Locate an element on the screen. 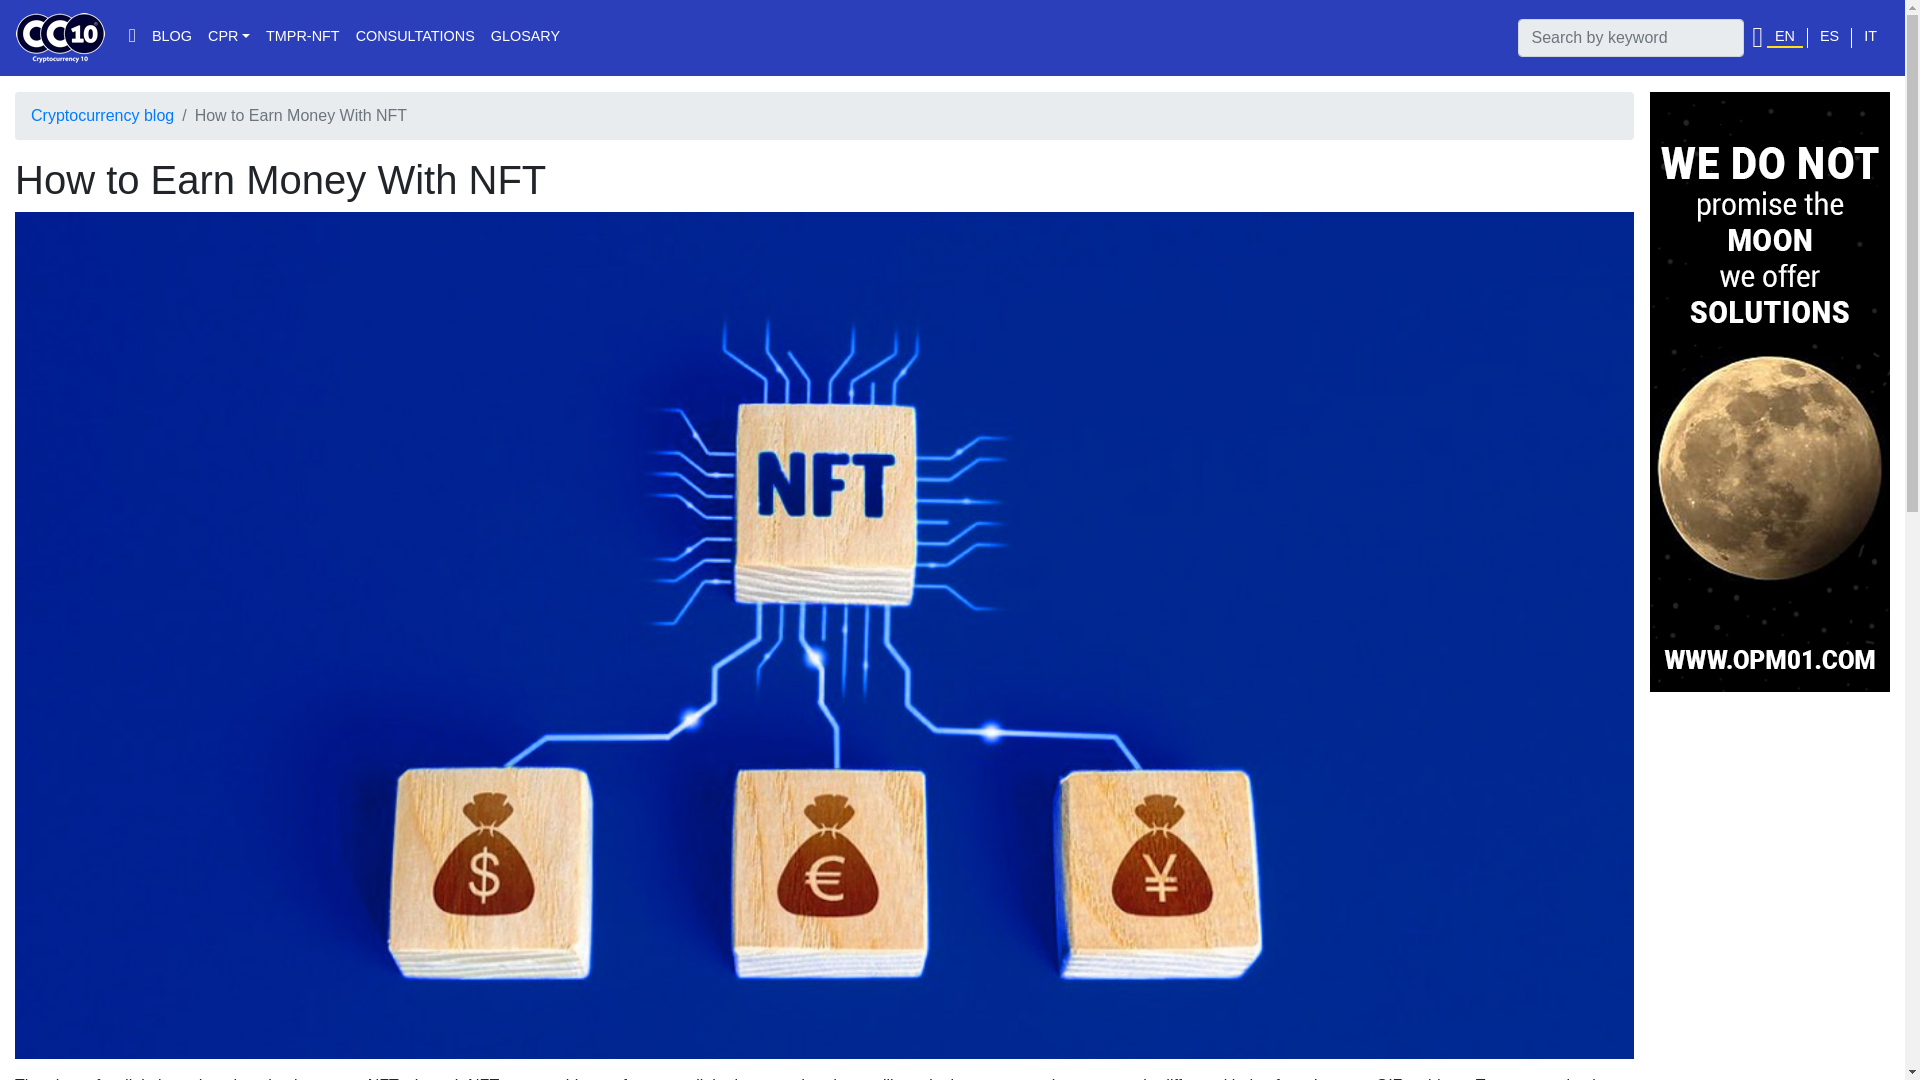 This screenshot has width=1920, height=1080. Cryptocurrency blog is located at coordinates (102, 115).